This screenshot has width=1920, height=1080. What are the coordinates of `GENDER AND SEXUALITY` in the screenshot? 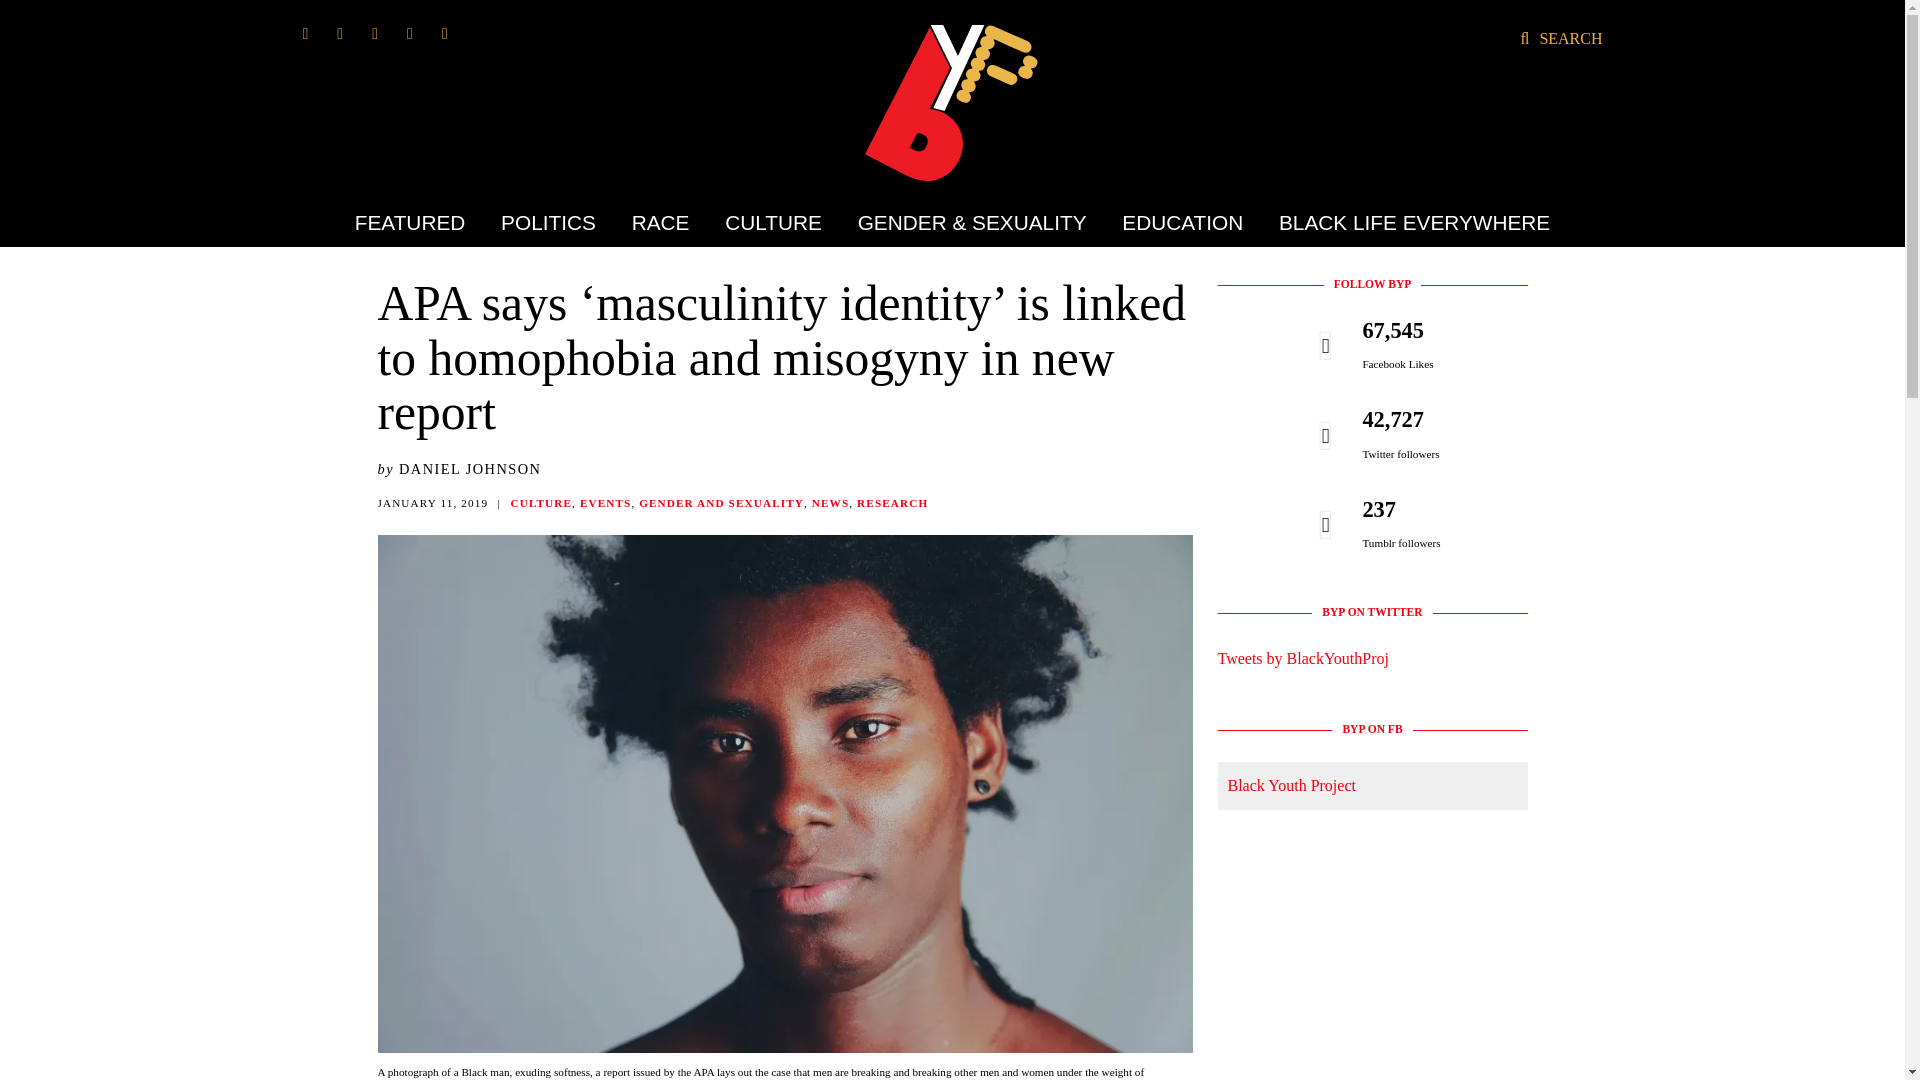 It's located at (722, 502).